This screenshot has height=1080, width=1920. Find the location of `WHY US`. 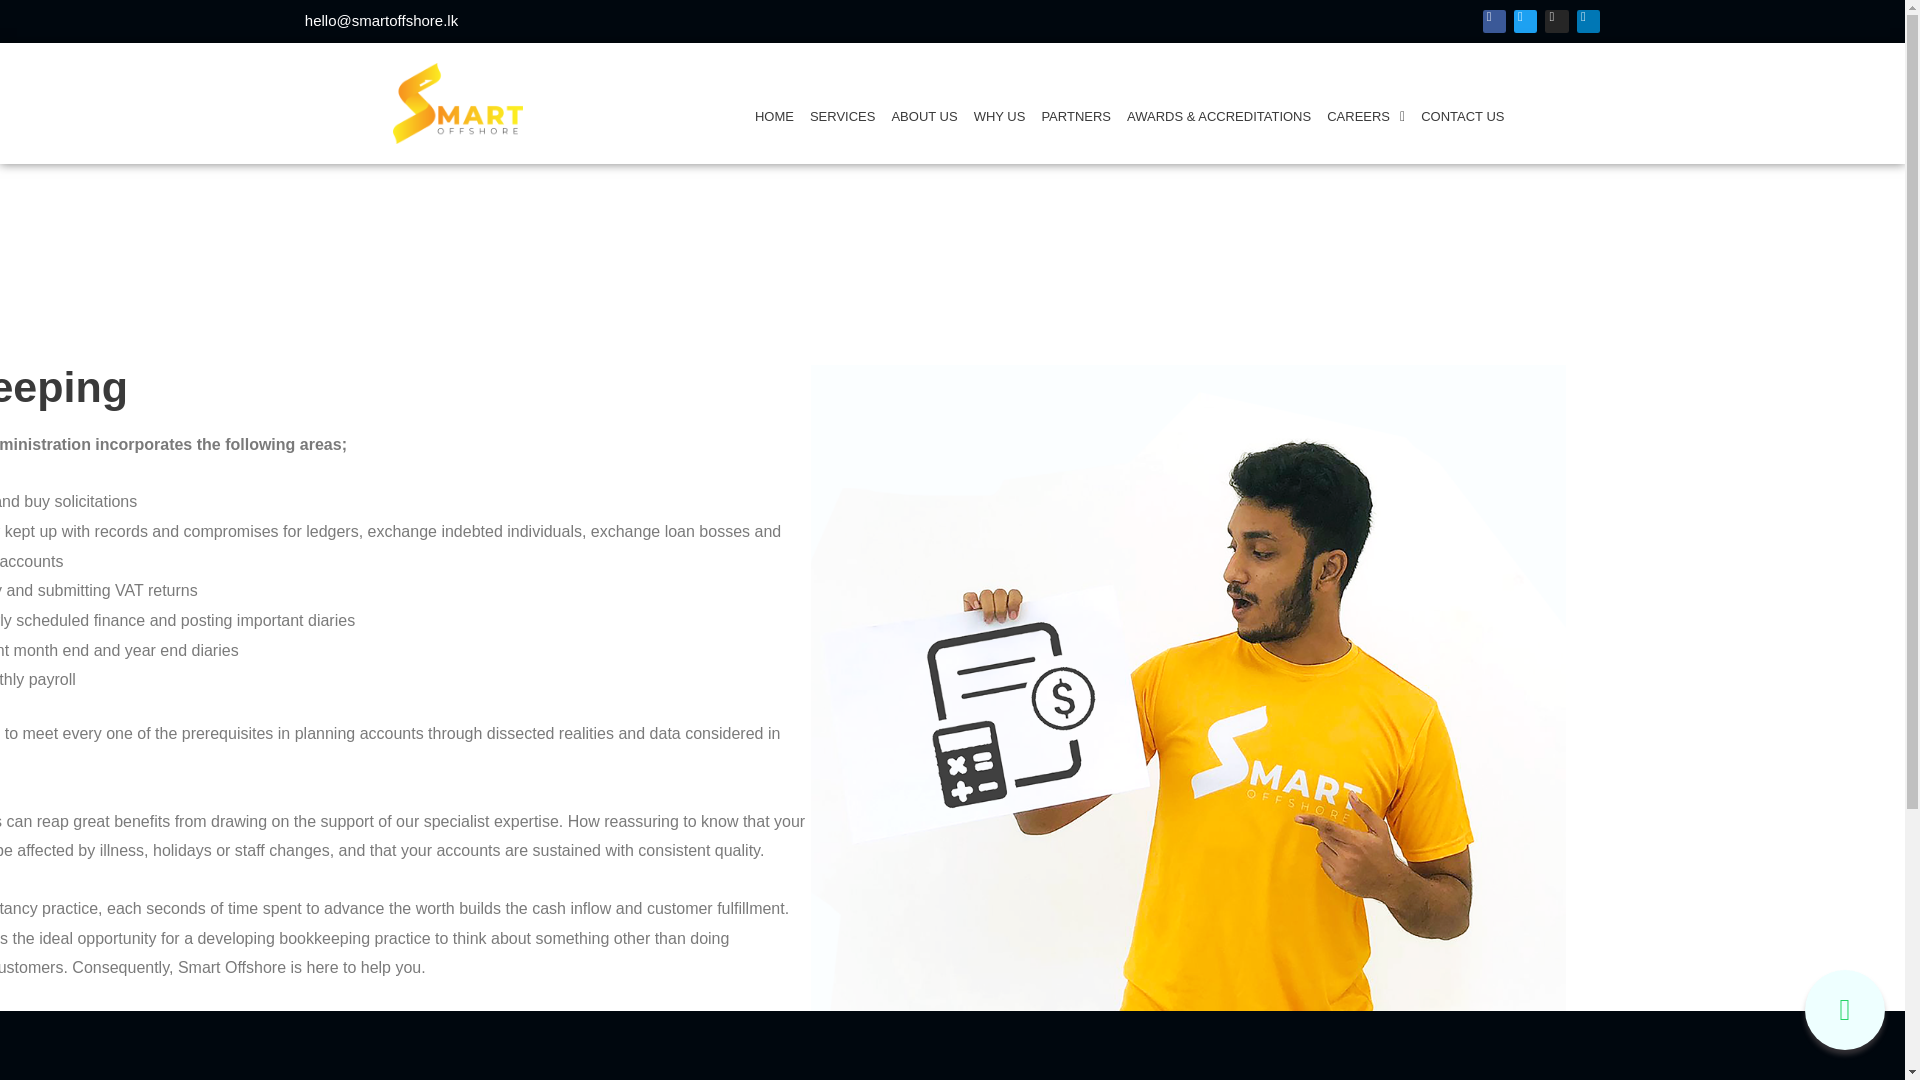

WHY US is located at coordinates (1000, 116).